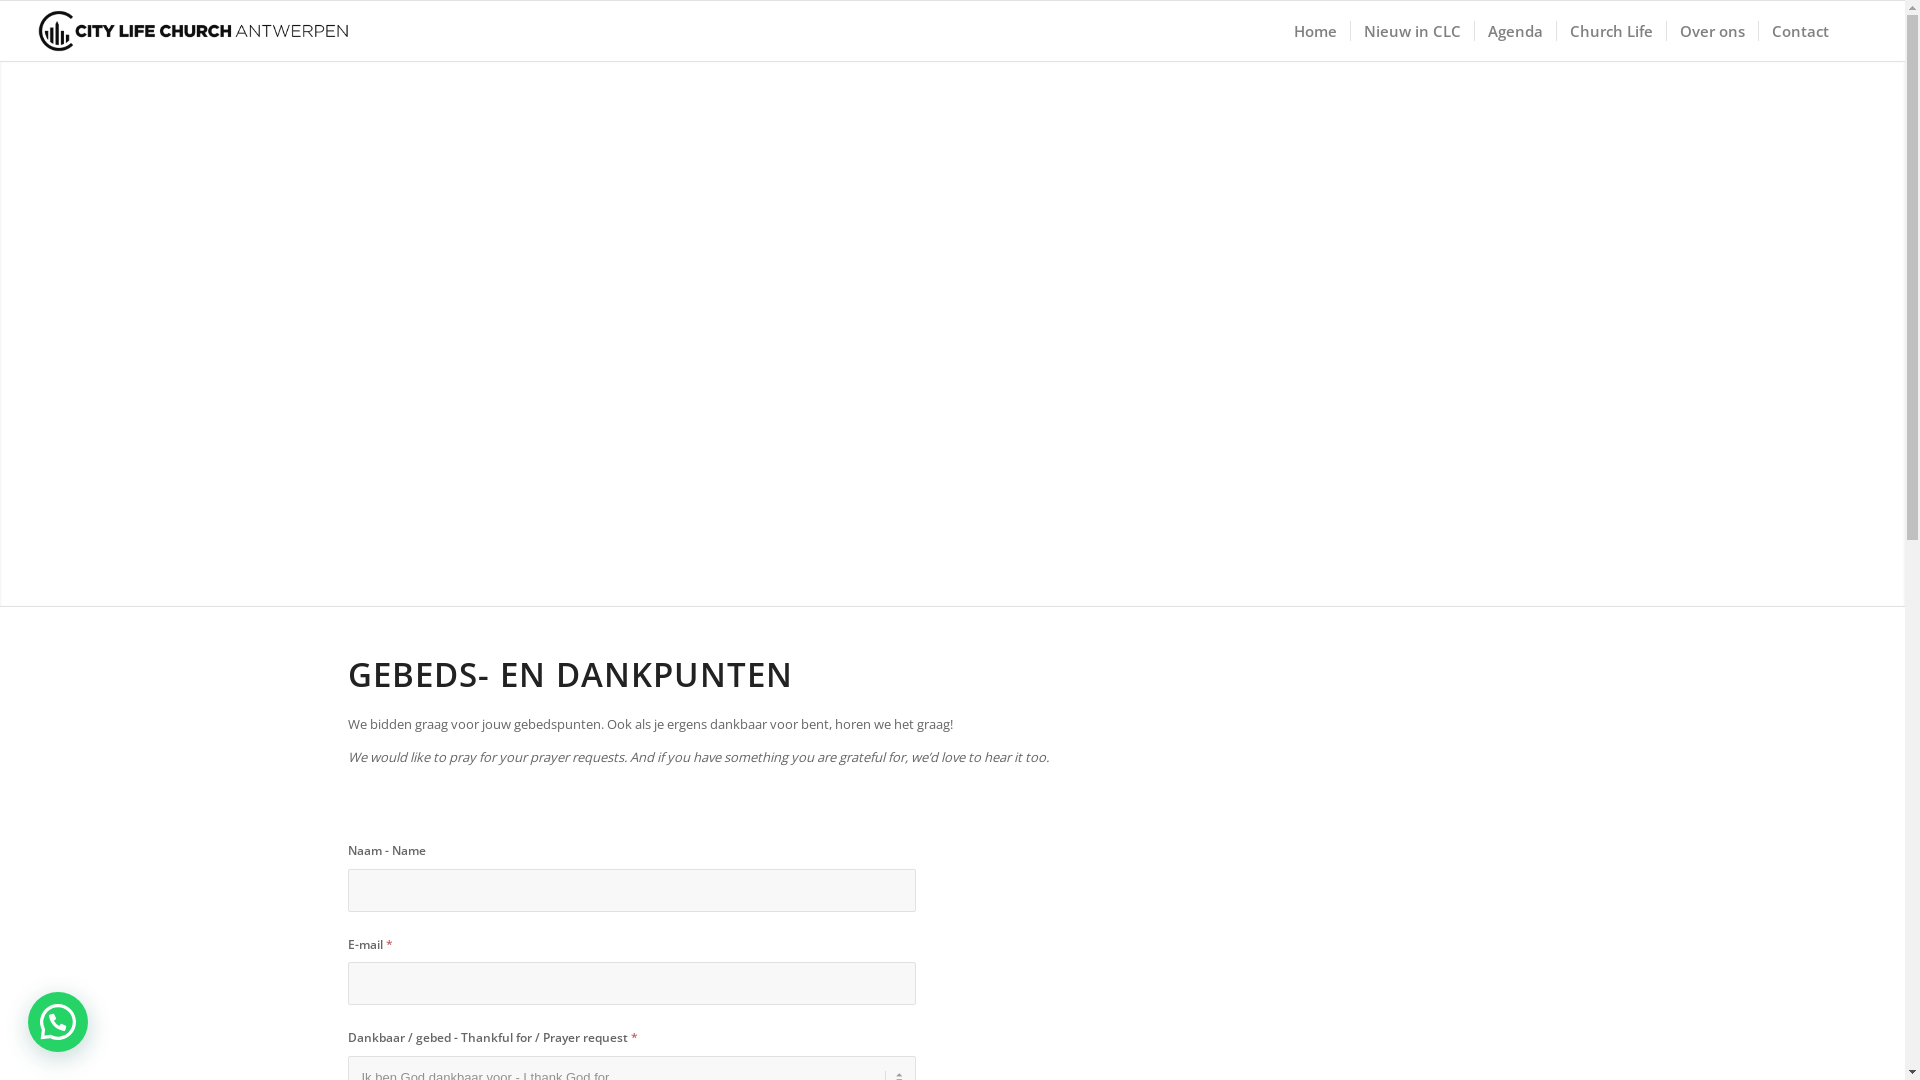 The image size is (1920, 1080). Describe the element at coordinates (1611, 31) in the screenshot. I see `Church Life` at that location.